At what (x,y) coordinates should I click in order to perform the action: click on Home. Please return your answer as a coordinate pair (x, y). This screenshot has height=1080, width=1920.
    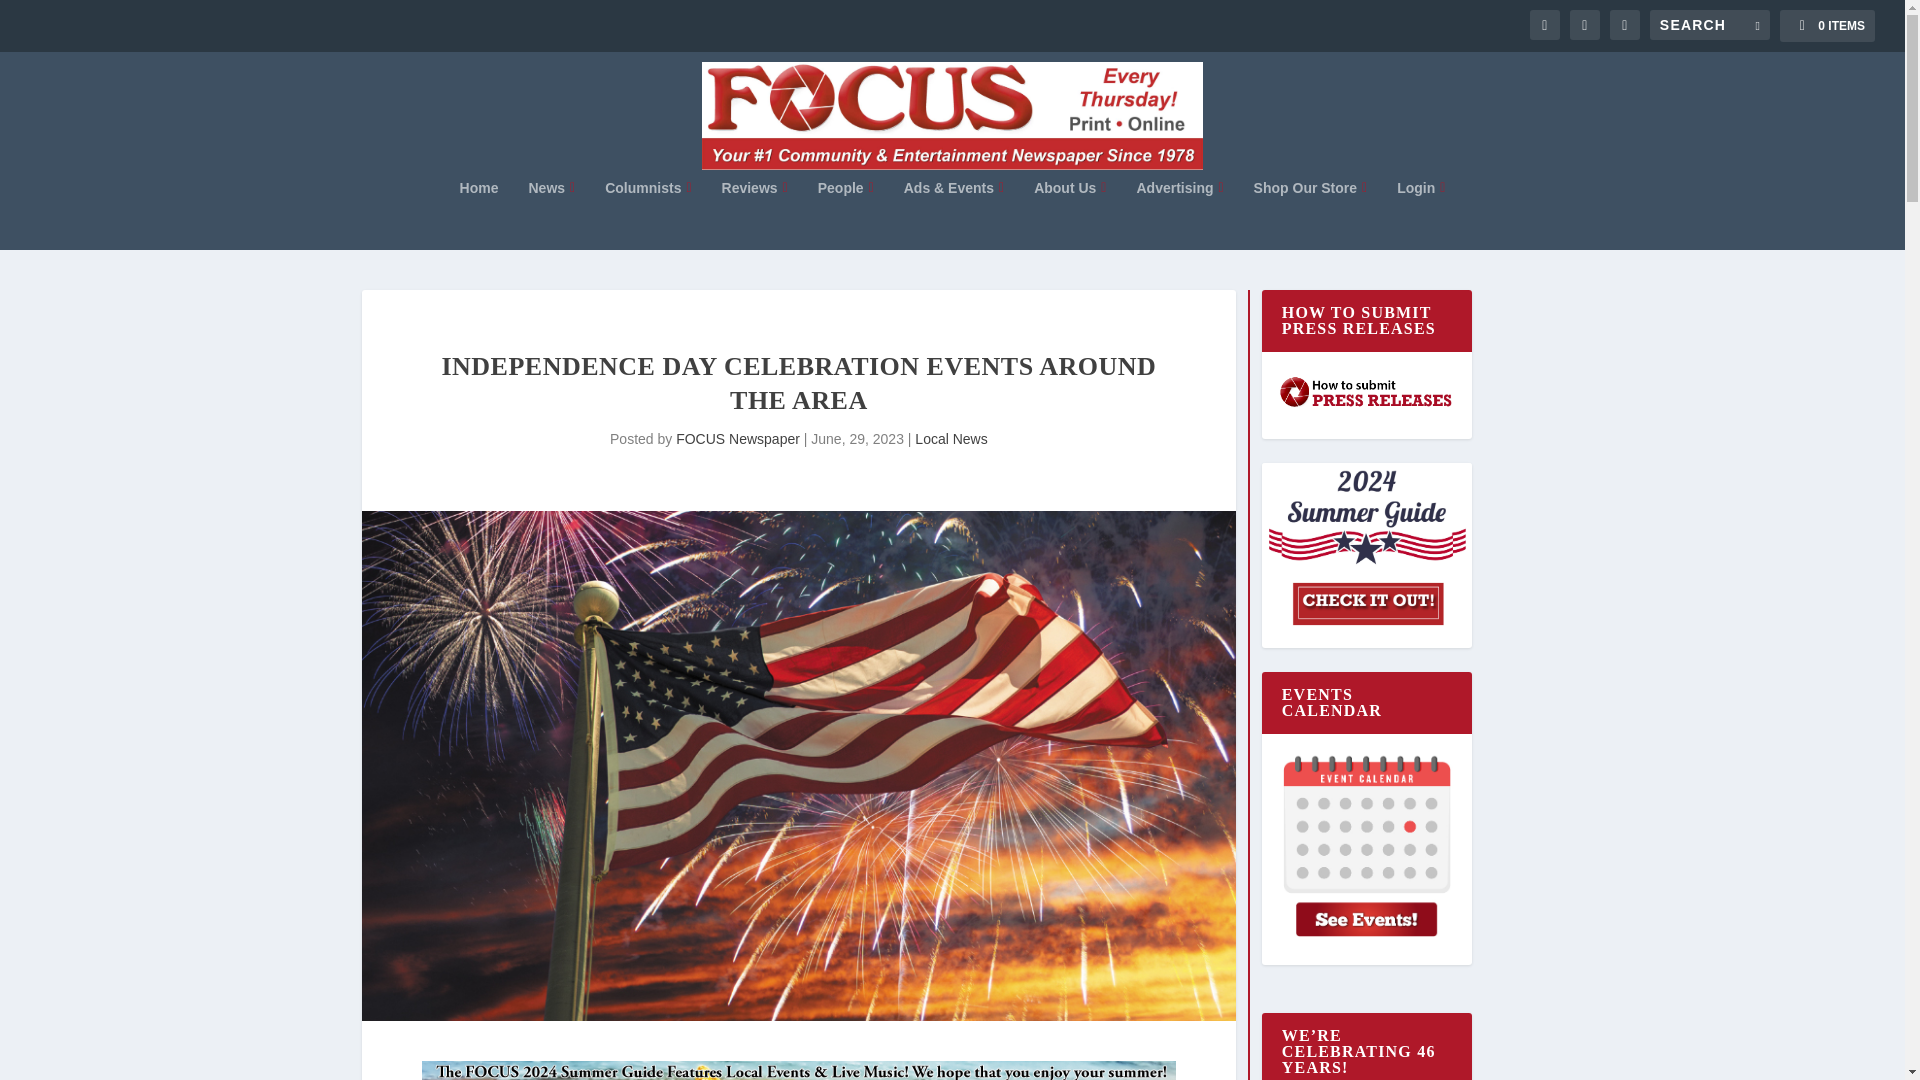
    Looking at the image, I should click on (480, 214).